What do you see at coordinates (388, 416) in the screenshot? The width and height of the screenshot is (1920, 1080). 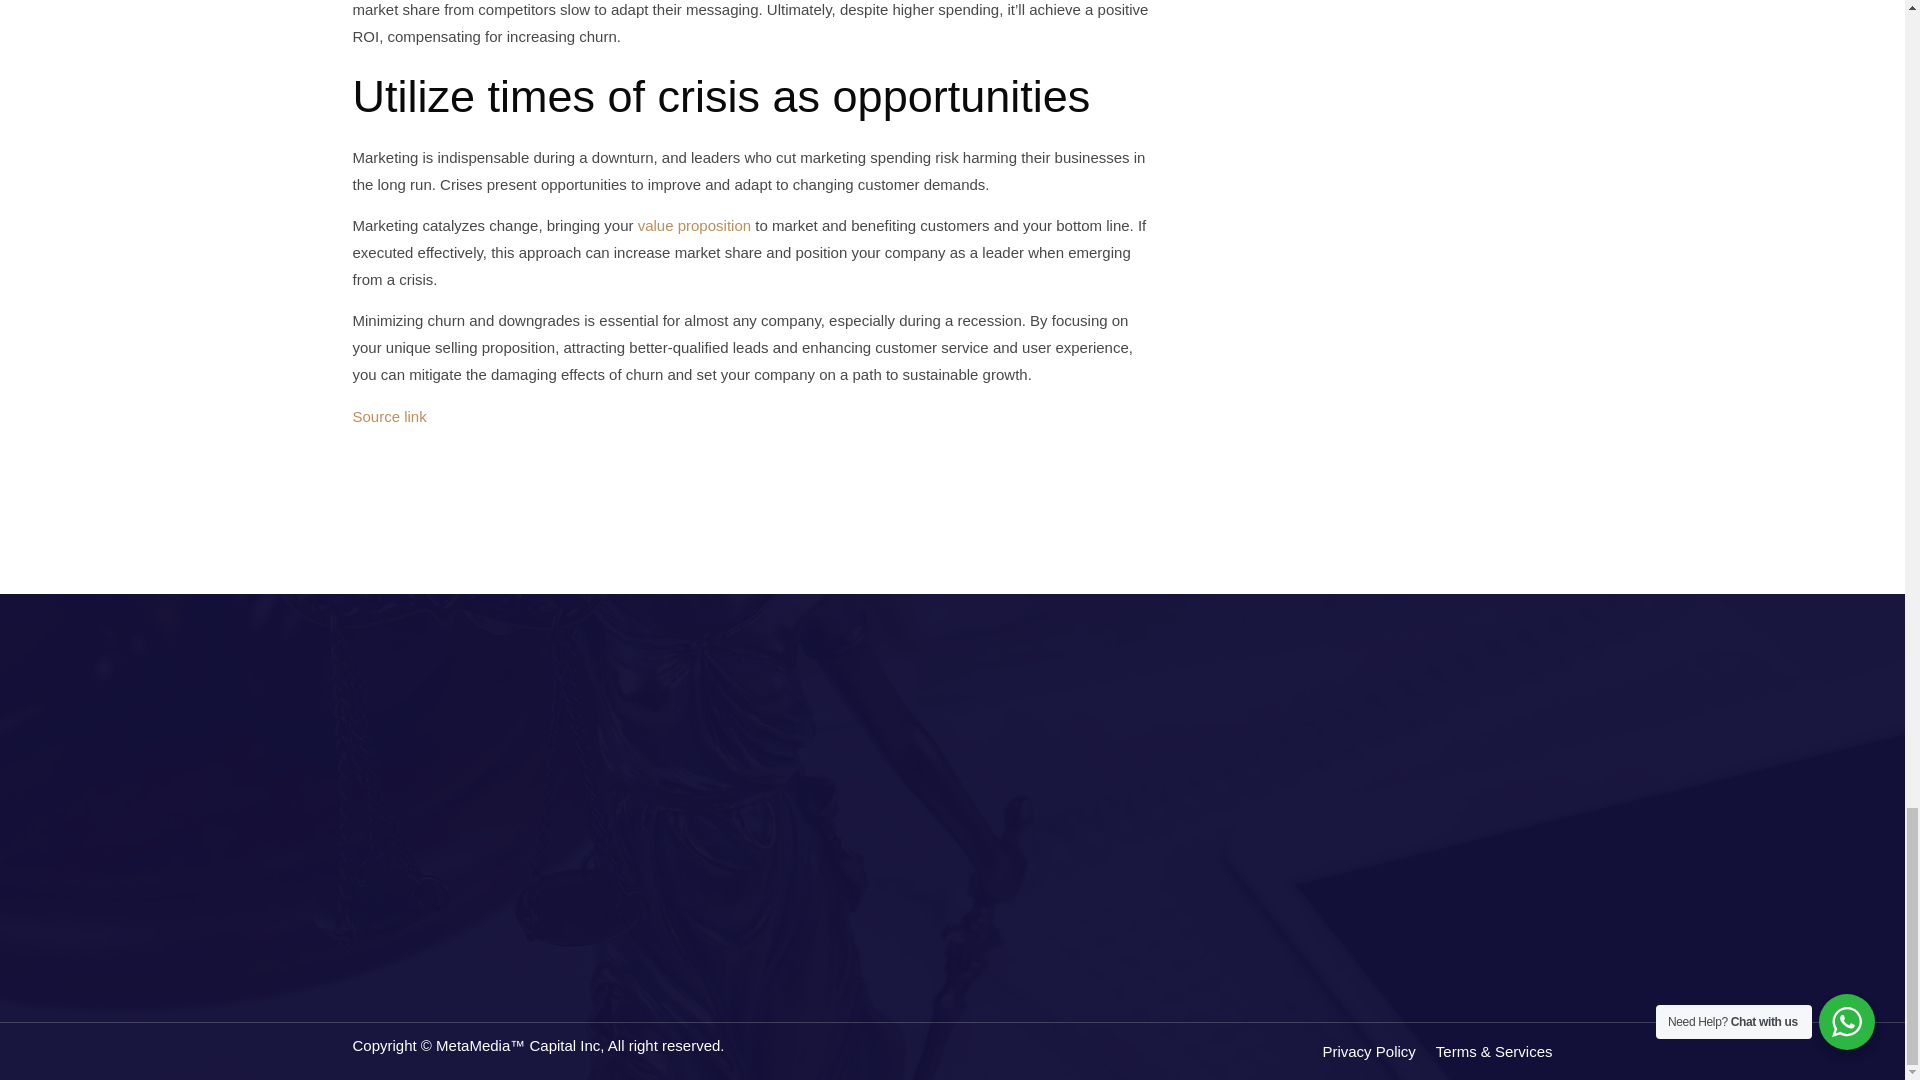 I see `Source link` at bounding box center [388, 416].